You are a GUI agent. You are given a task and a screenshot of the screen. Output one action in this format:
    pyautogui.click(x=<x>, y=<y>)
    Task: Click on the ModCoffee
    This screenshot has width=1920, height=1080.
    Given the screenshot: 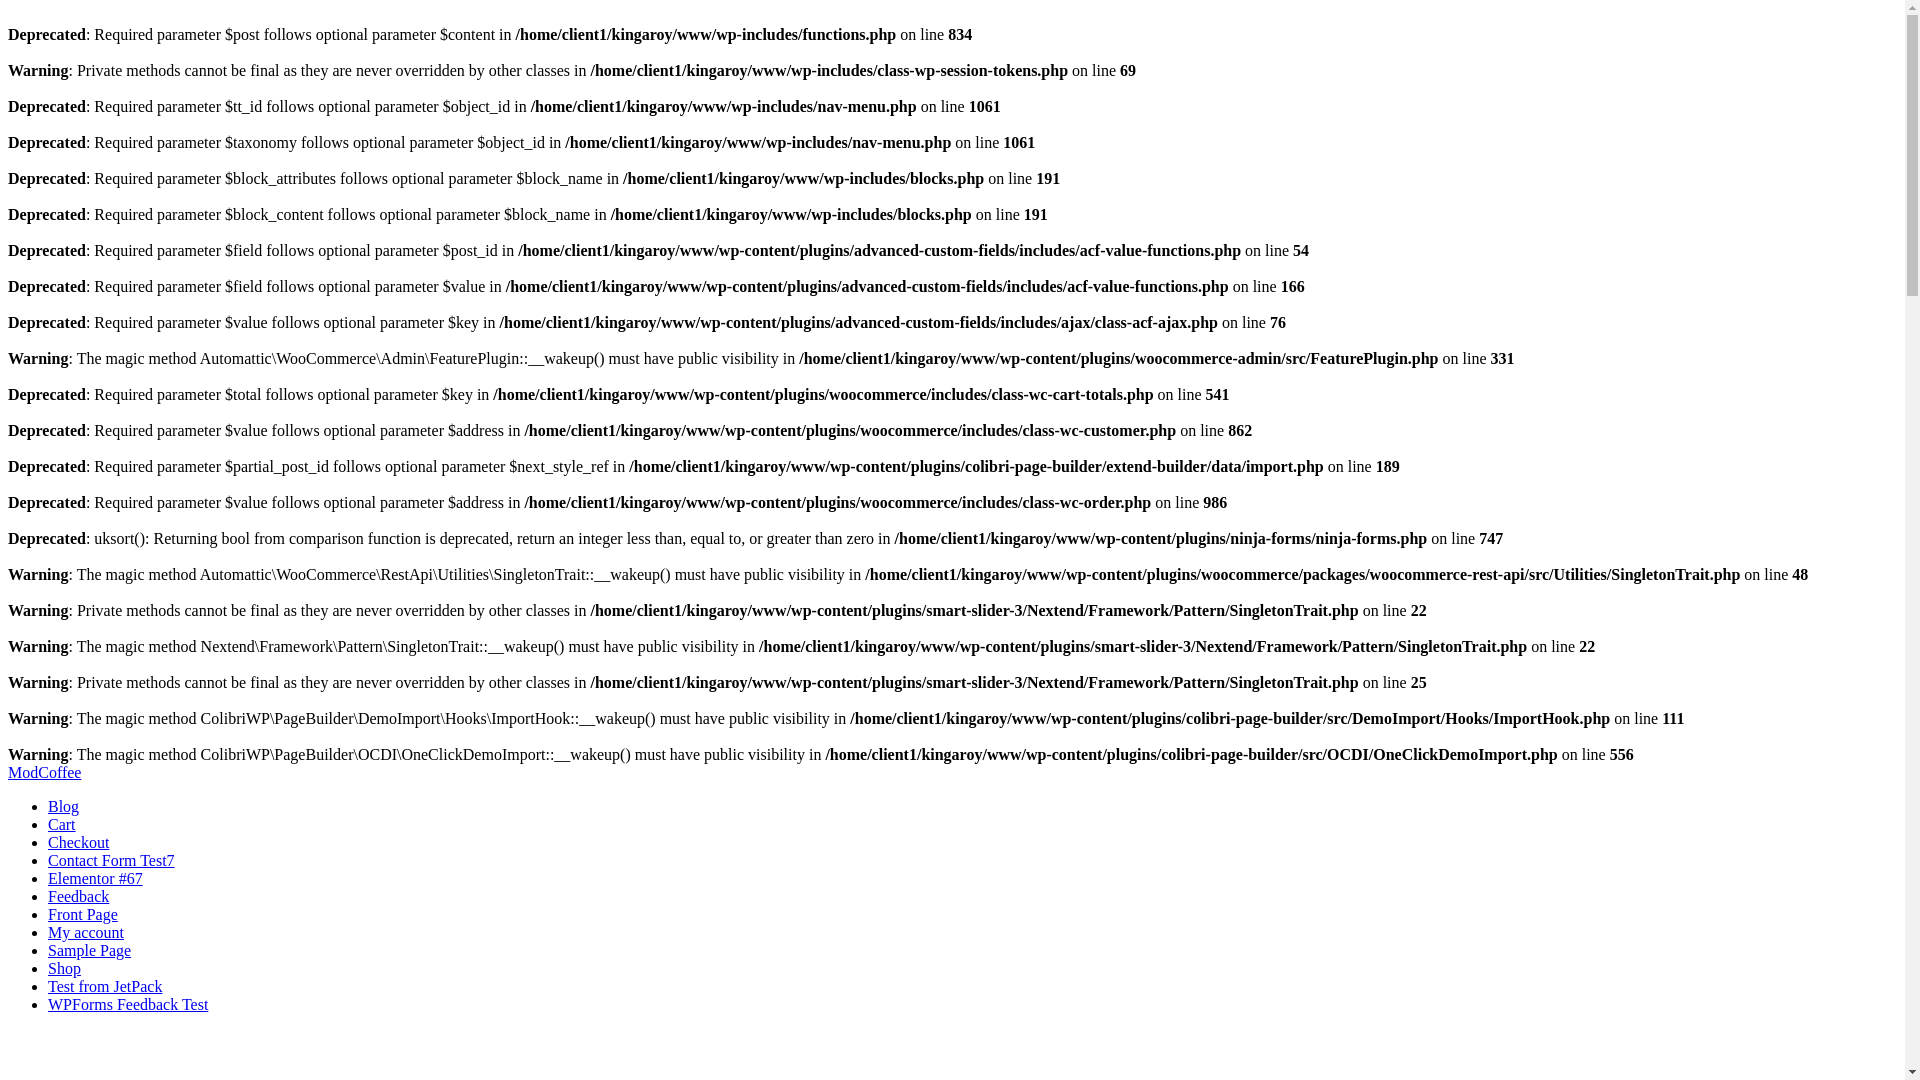 What is the action you would take?
    pyautogui.click(x=44, y=772)
    